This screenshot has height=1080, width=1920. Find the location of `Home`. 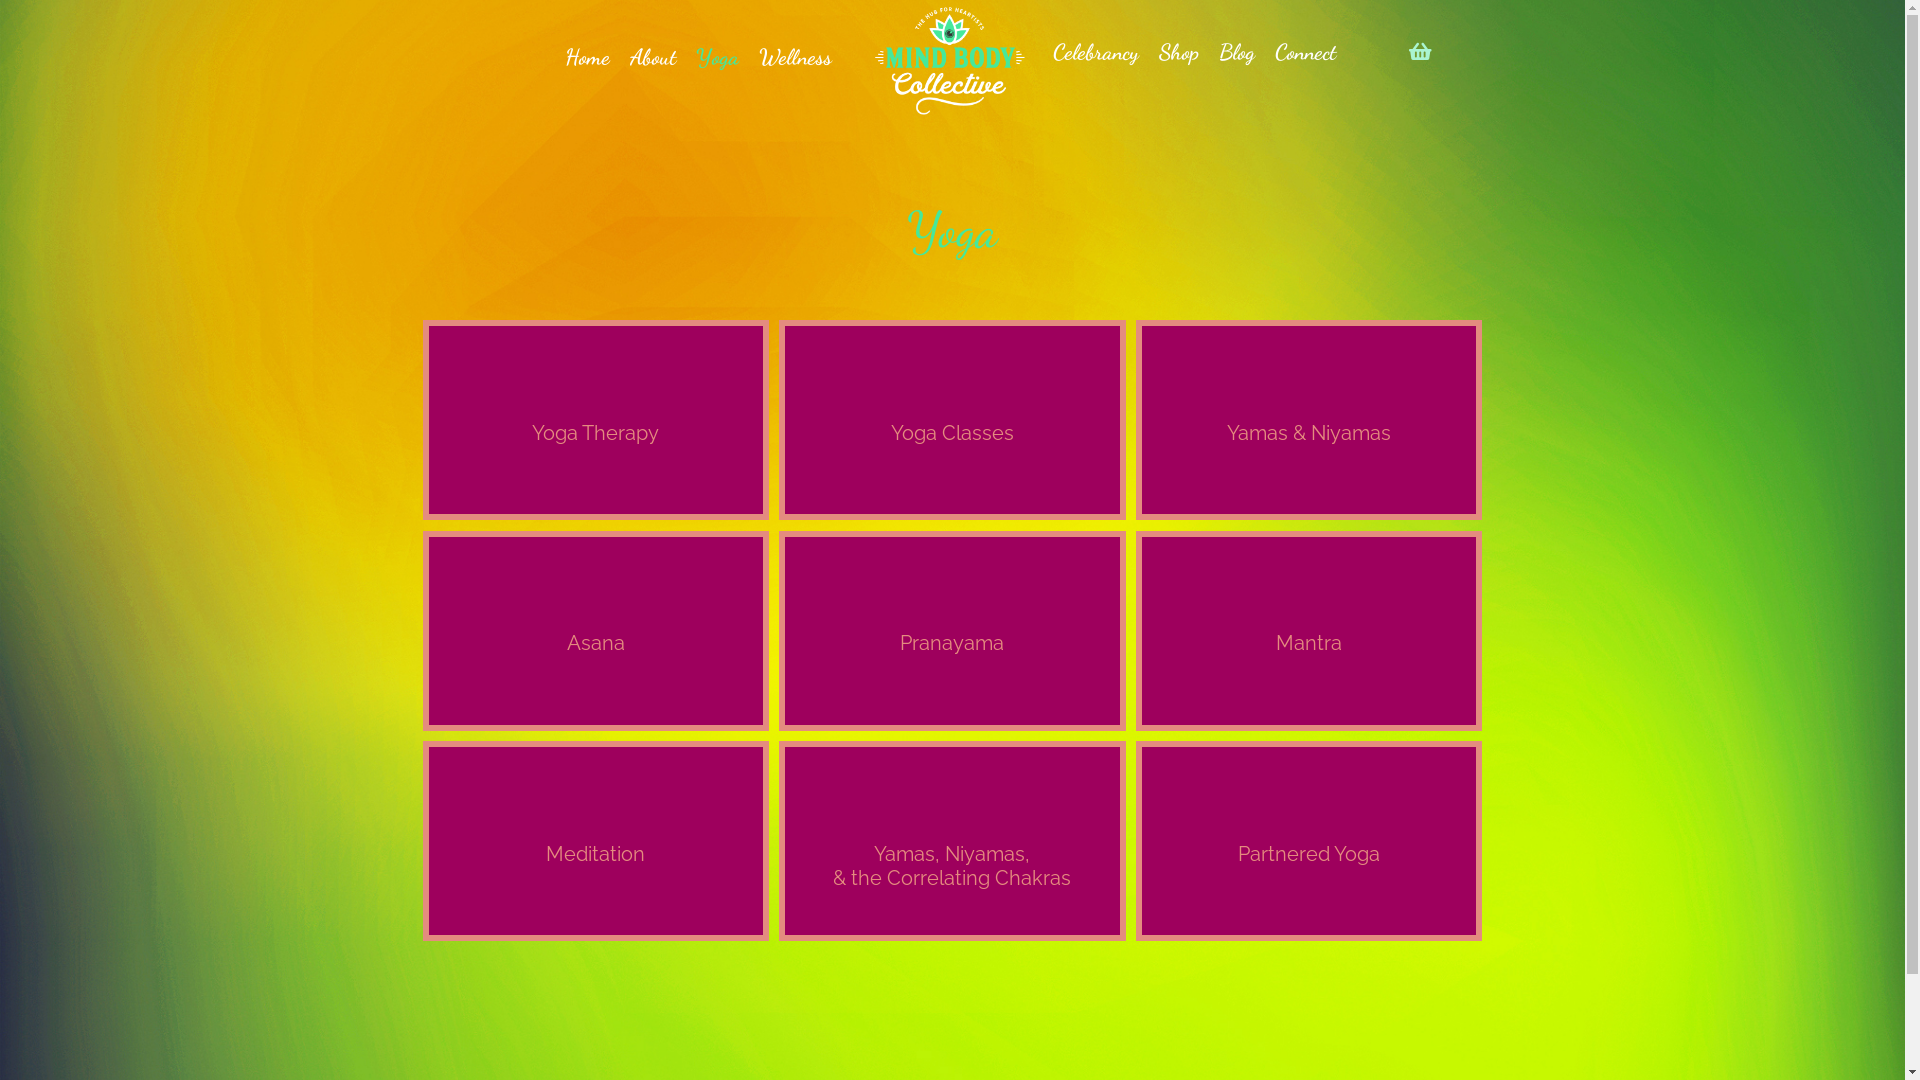

Home is located at coordinates (588, 58).